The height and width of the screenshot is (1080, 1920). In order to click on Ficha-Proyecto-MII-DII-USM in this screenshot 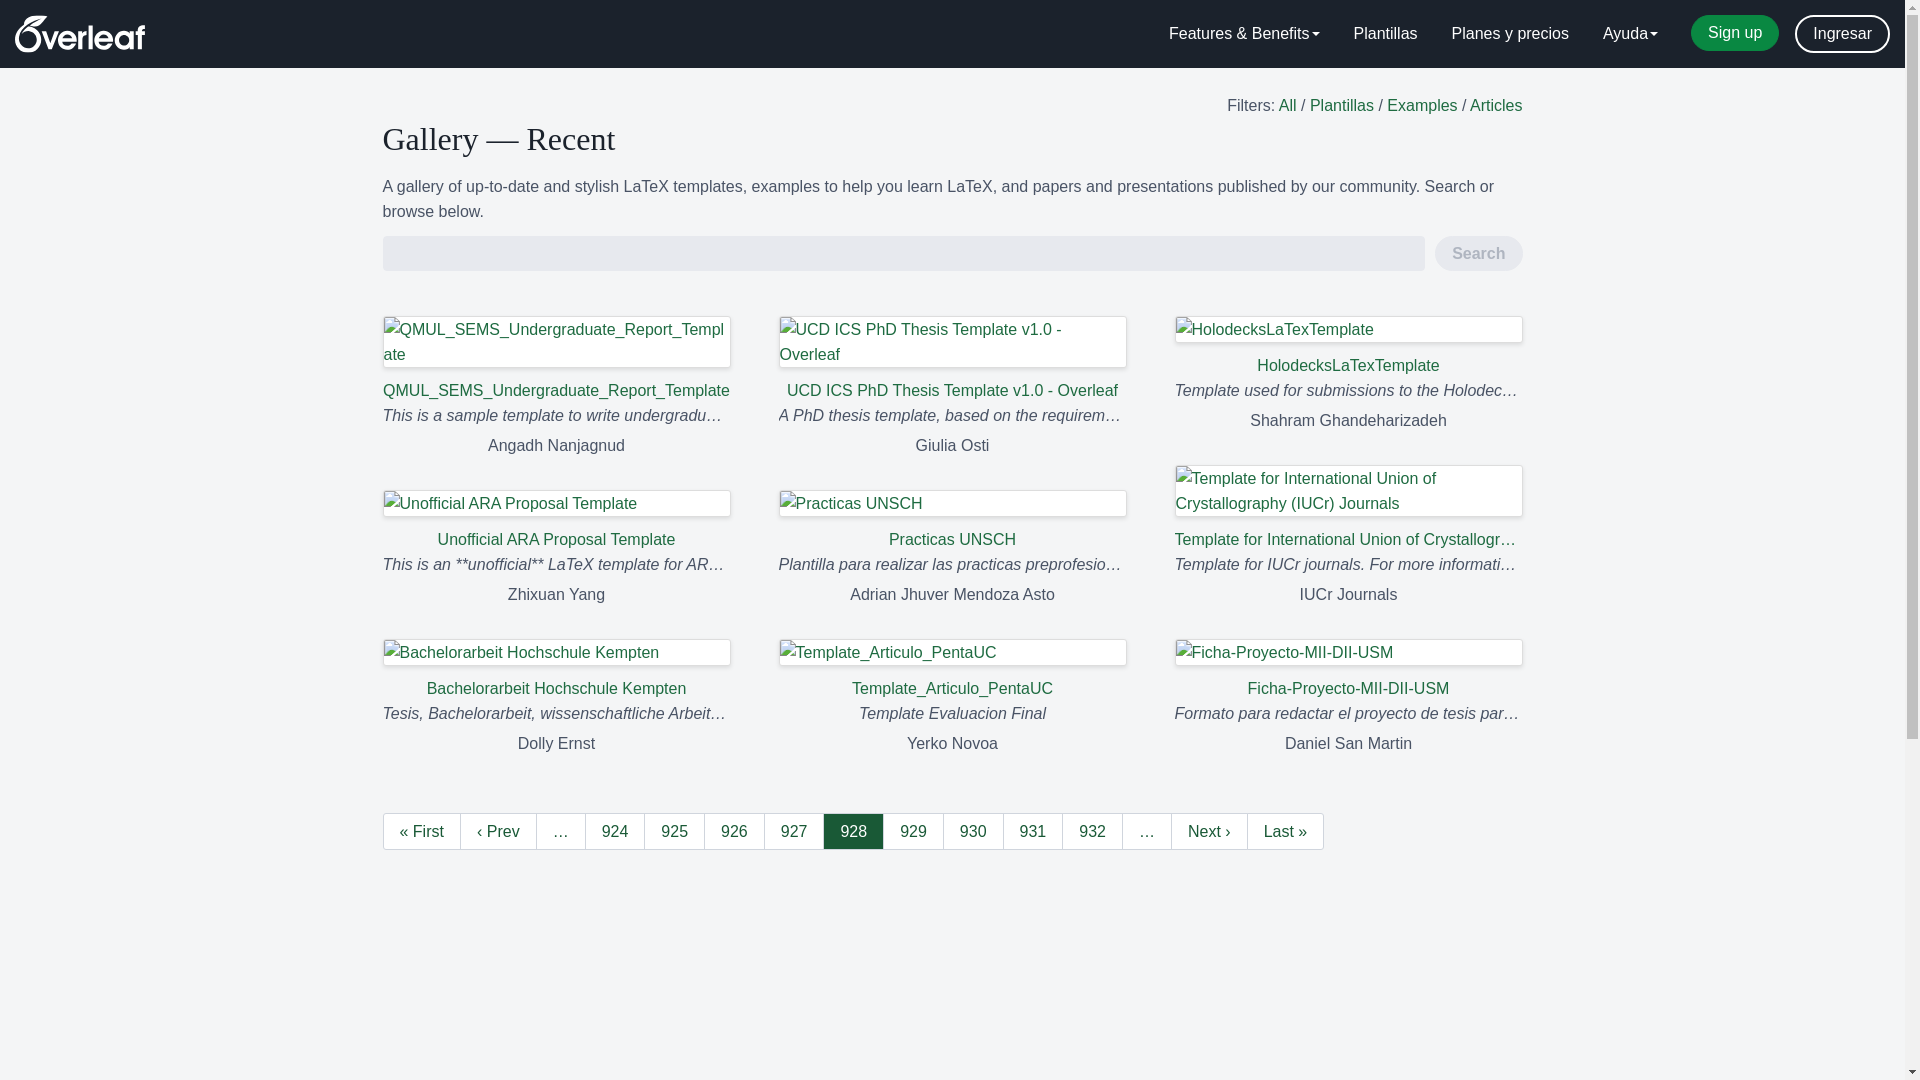, I will do `click(1348, 670)`.